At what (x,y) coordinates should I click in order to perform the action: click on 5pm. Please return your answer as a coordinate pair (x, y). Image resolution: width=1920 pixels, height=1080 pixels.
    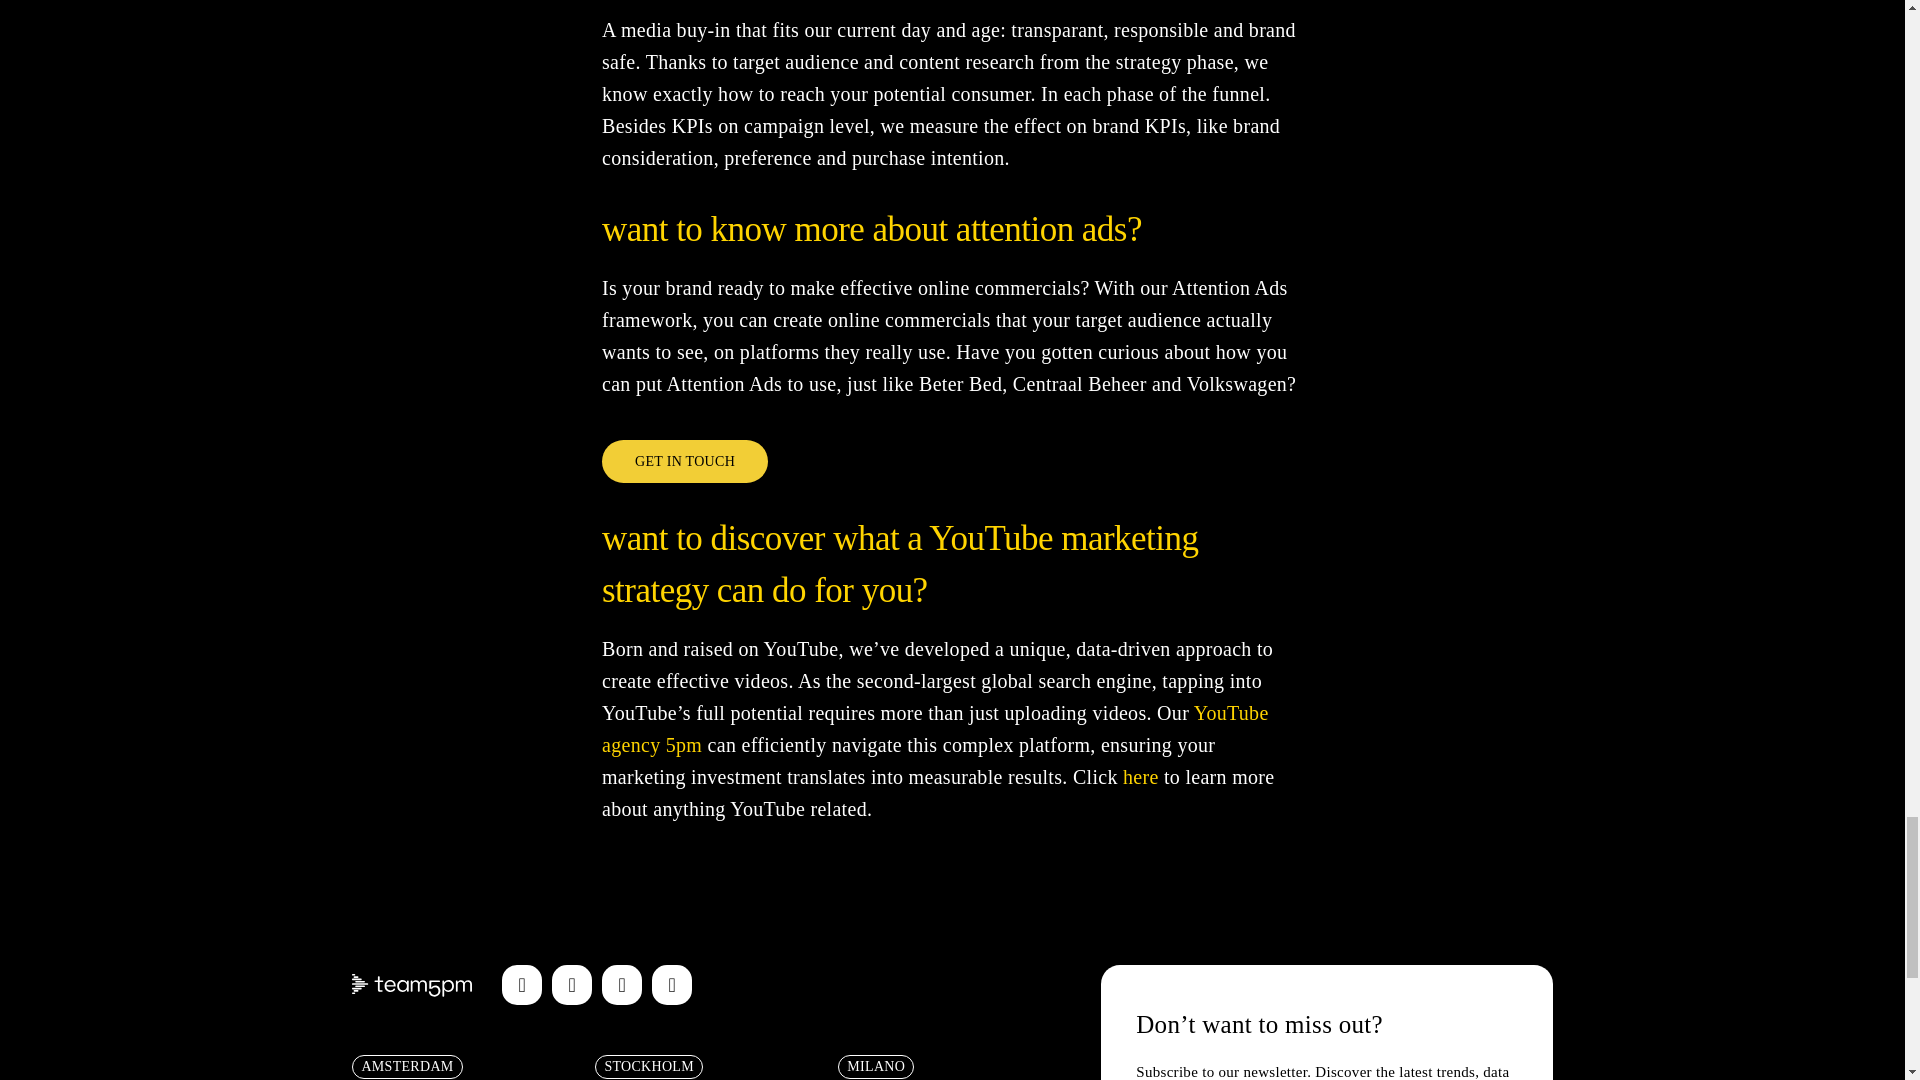
    Looking at the image, I should click on (684, 746).